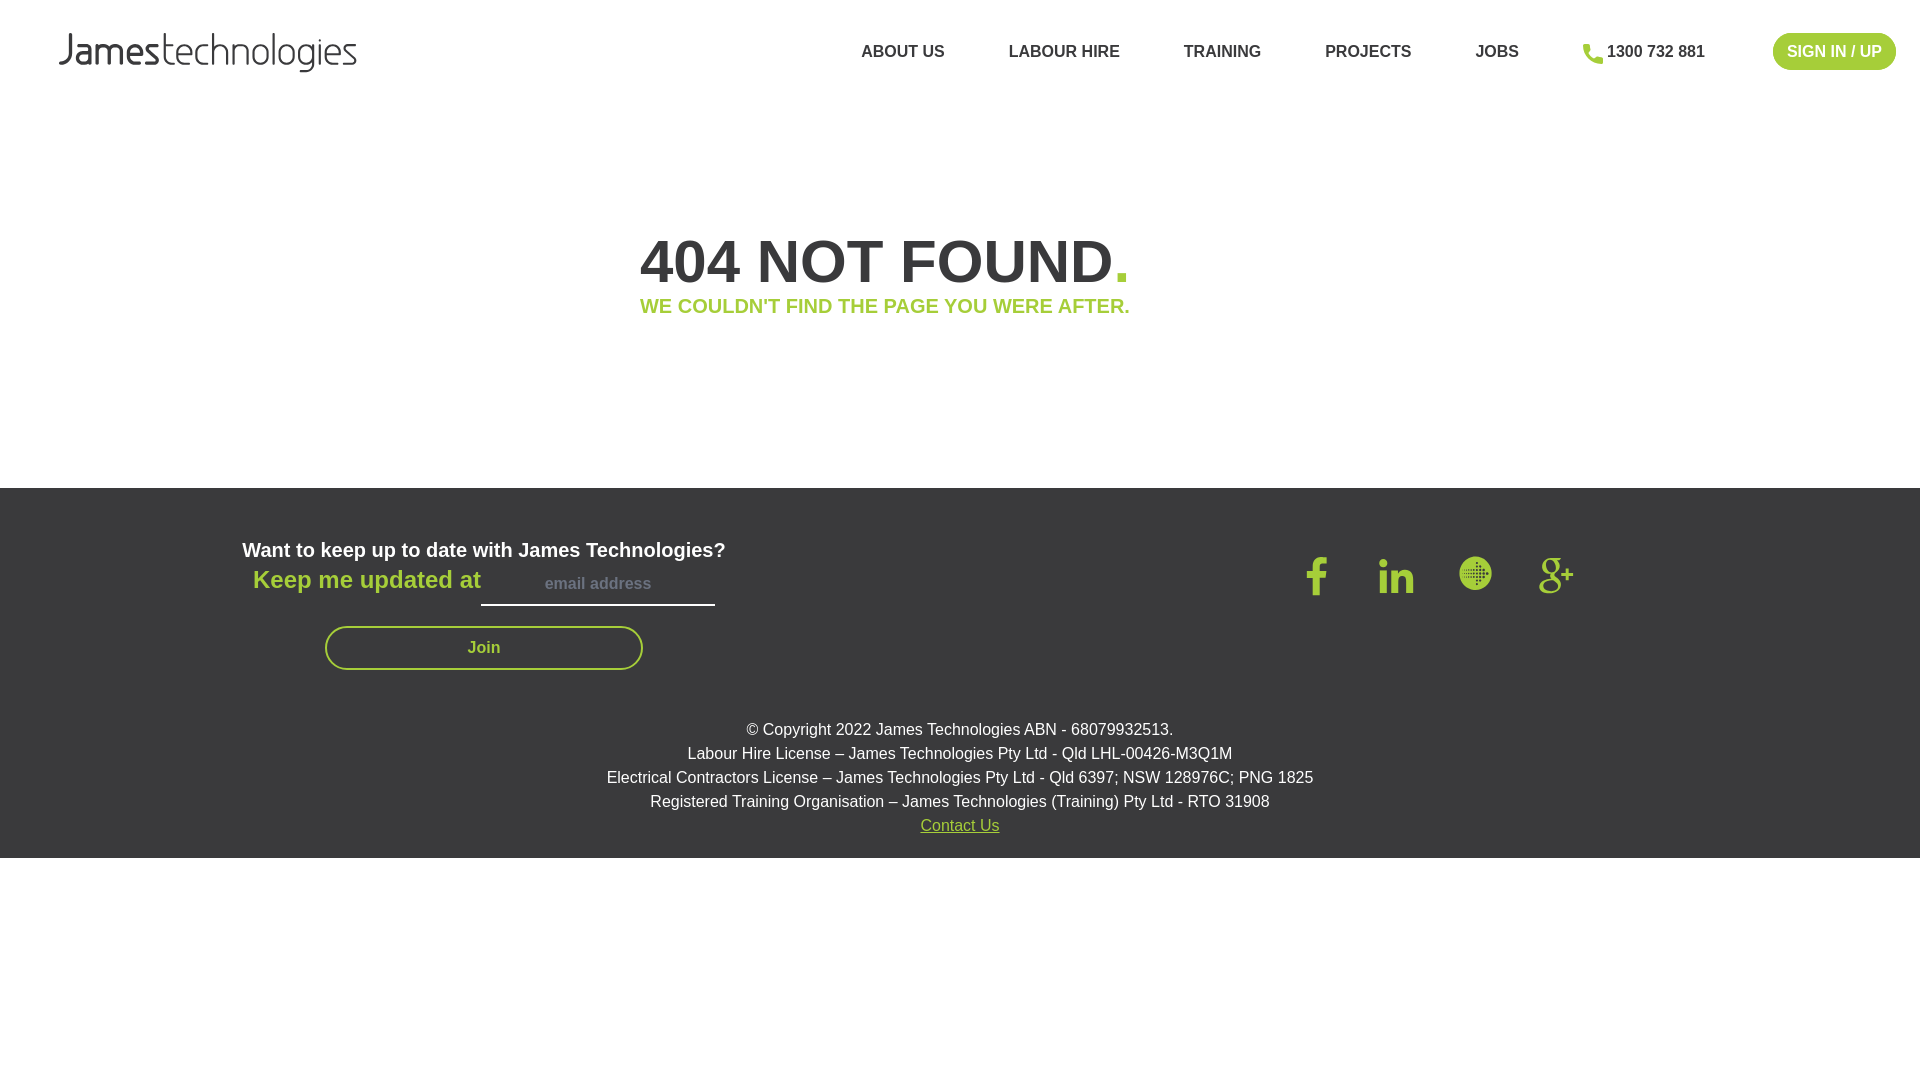 Image resolution: width=1920 pixels, height=1080 pixels. Describe the element at coordinates (1652, 52) in the screenshot. I see `1300 732 881` at that location.